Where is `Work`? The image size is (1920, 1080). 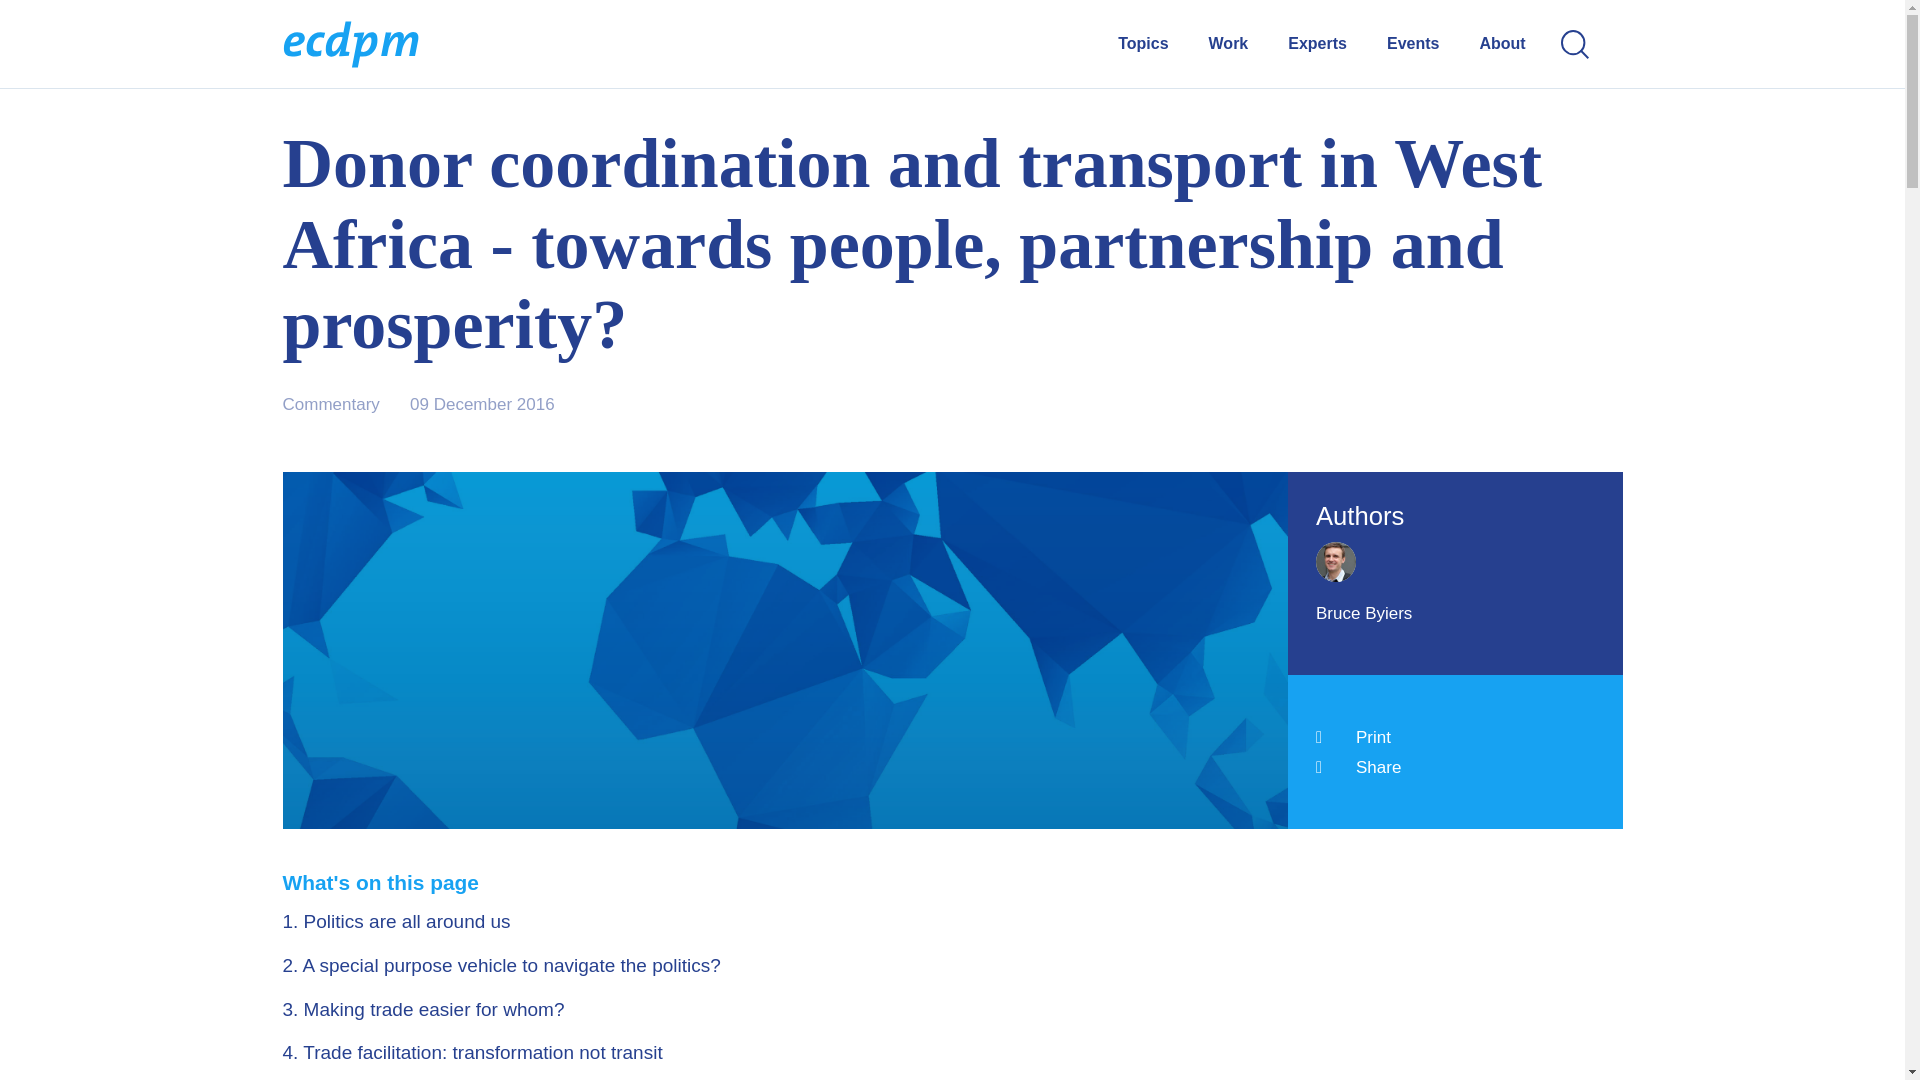 Work is located at coordinates (1228, 43).